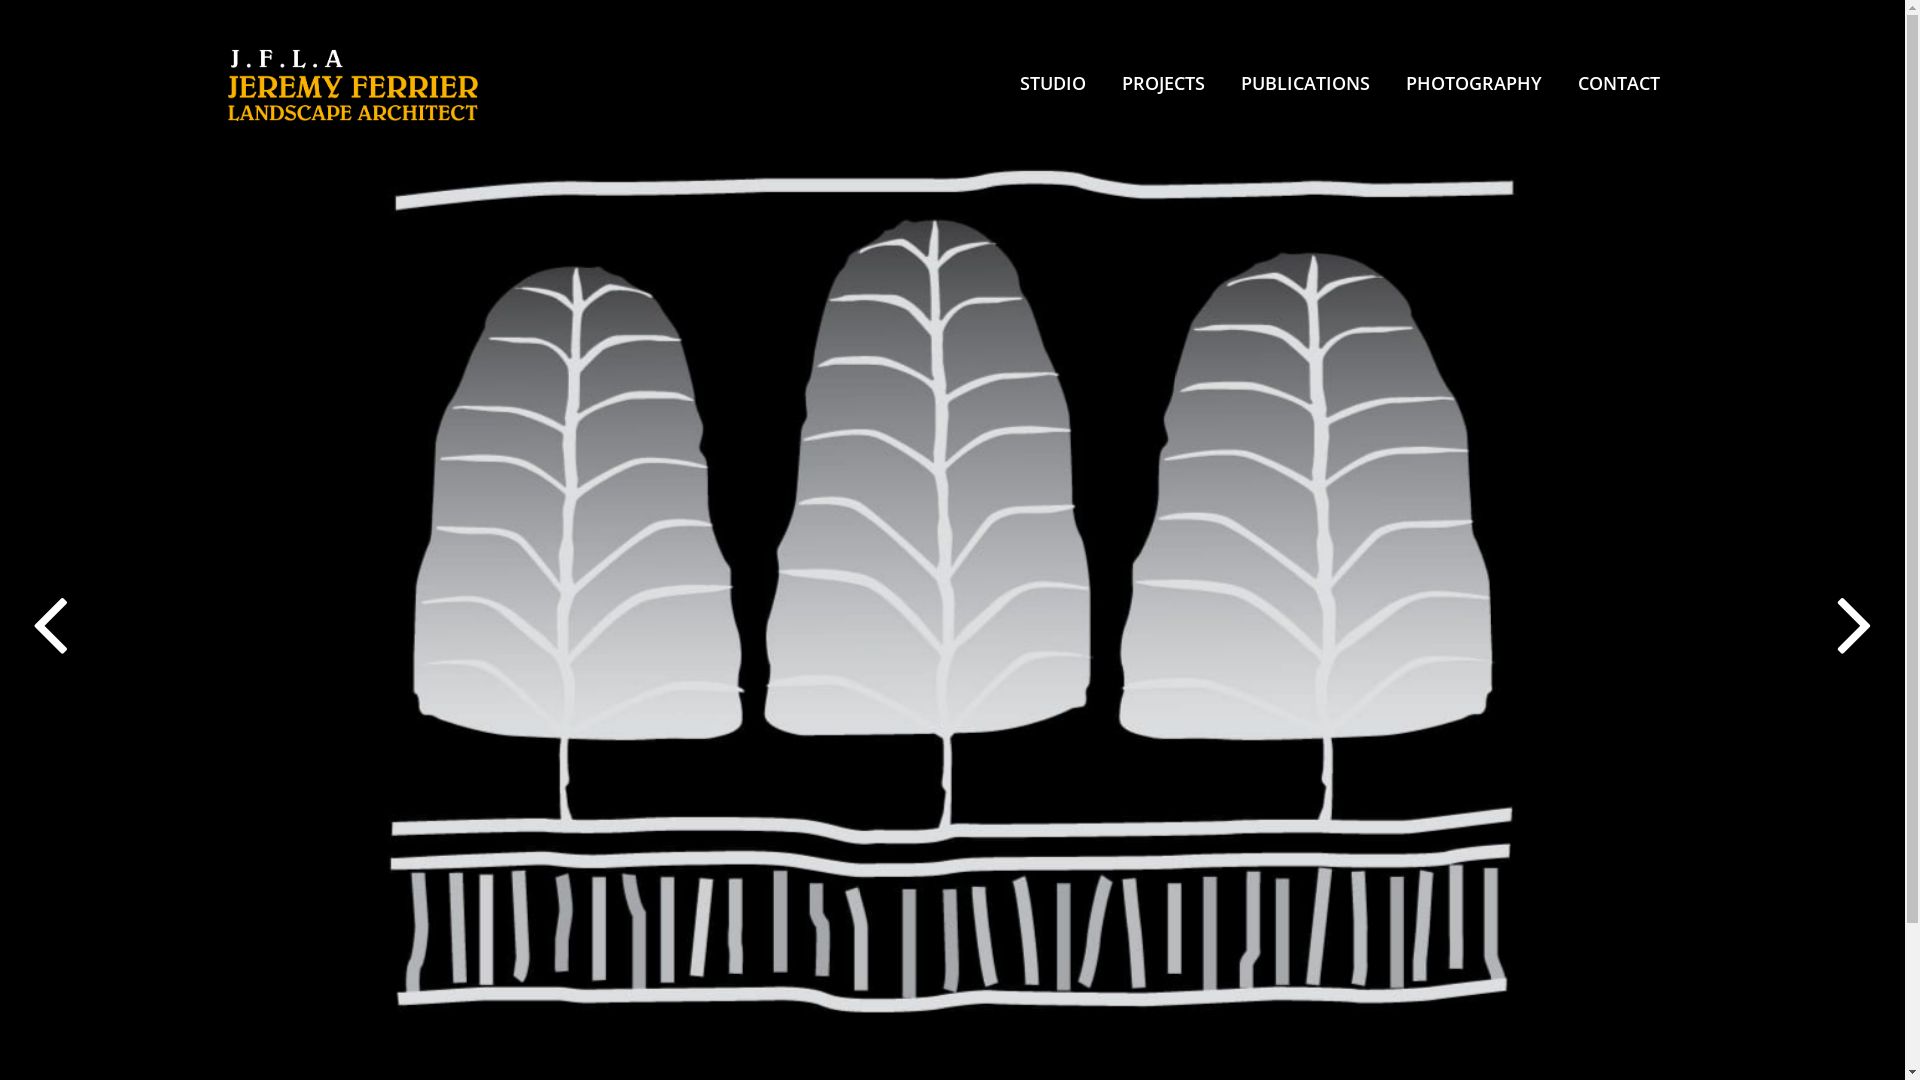 The width and height of the screenshot is (1920, 1080). I want to click on PHOTOGRAPHY, so click(1474, 83).